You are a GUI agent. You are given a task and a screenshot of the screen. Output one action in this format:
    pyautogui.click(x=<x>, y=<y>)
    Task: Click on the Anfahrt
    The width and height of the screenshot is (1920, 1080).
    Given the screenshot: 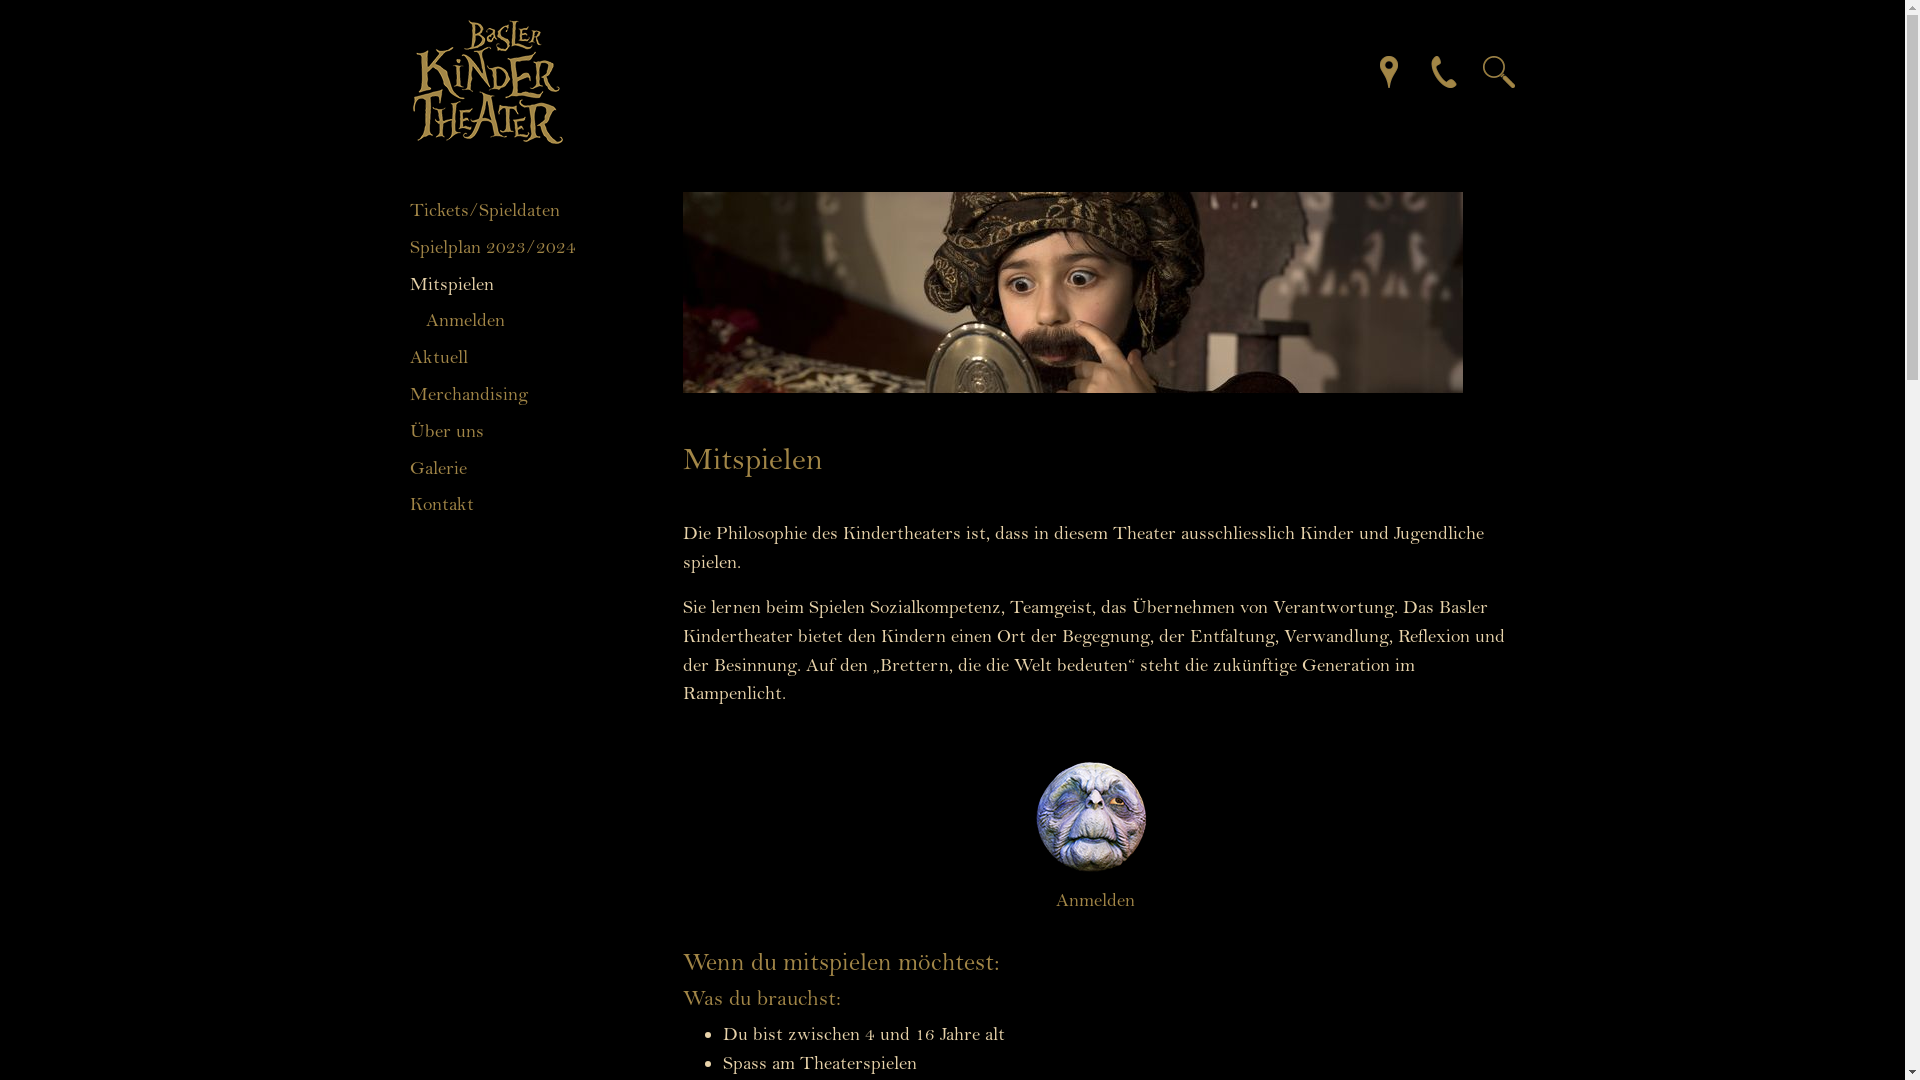 What is the action you would take?
    pyautogui.click(x=1373, y=70)
    